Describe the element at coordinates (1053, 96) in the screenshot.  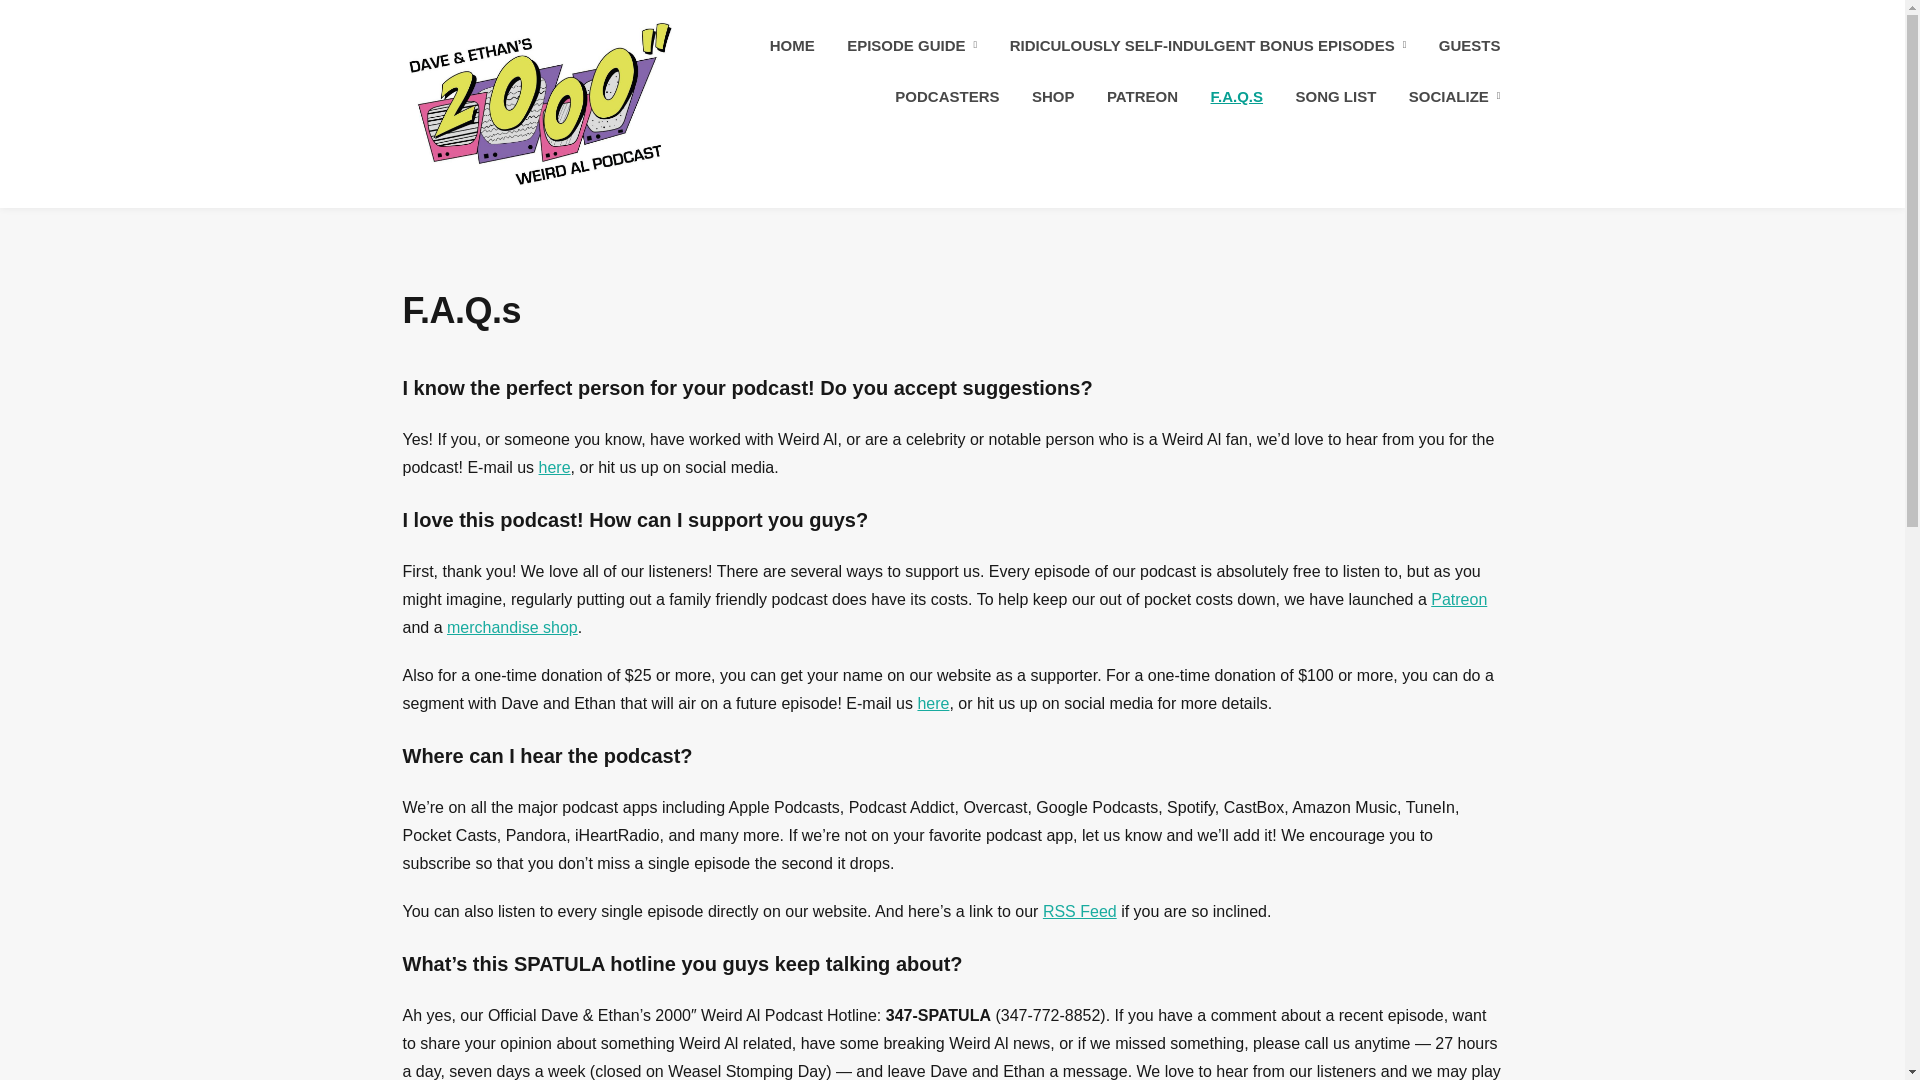
I see `SHOP` at that location.